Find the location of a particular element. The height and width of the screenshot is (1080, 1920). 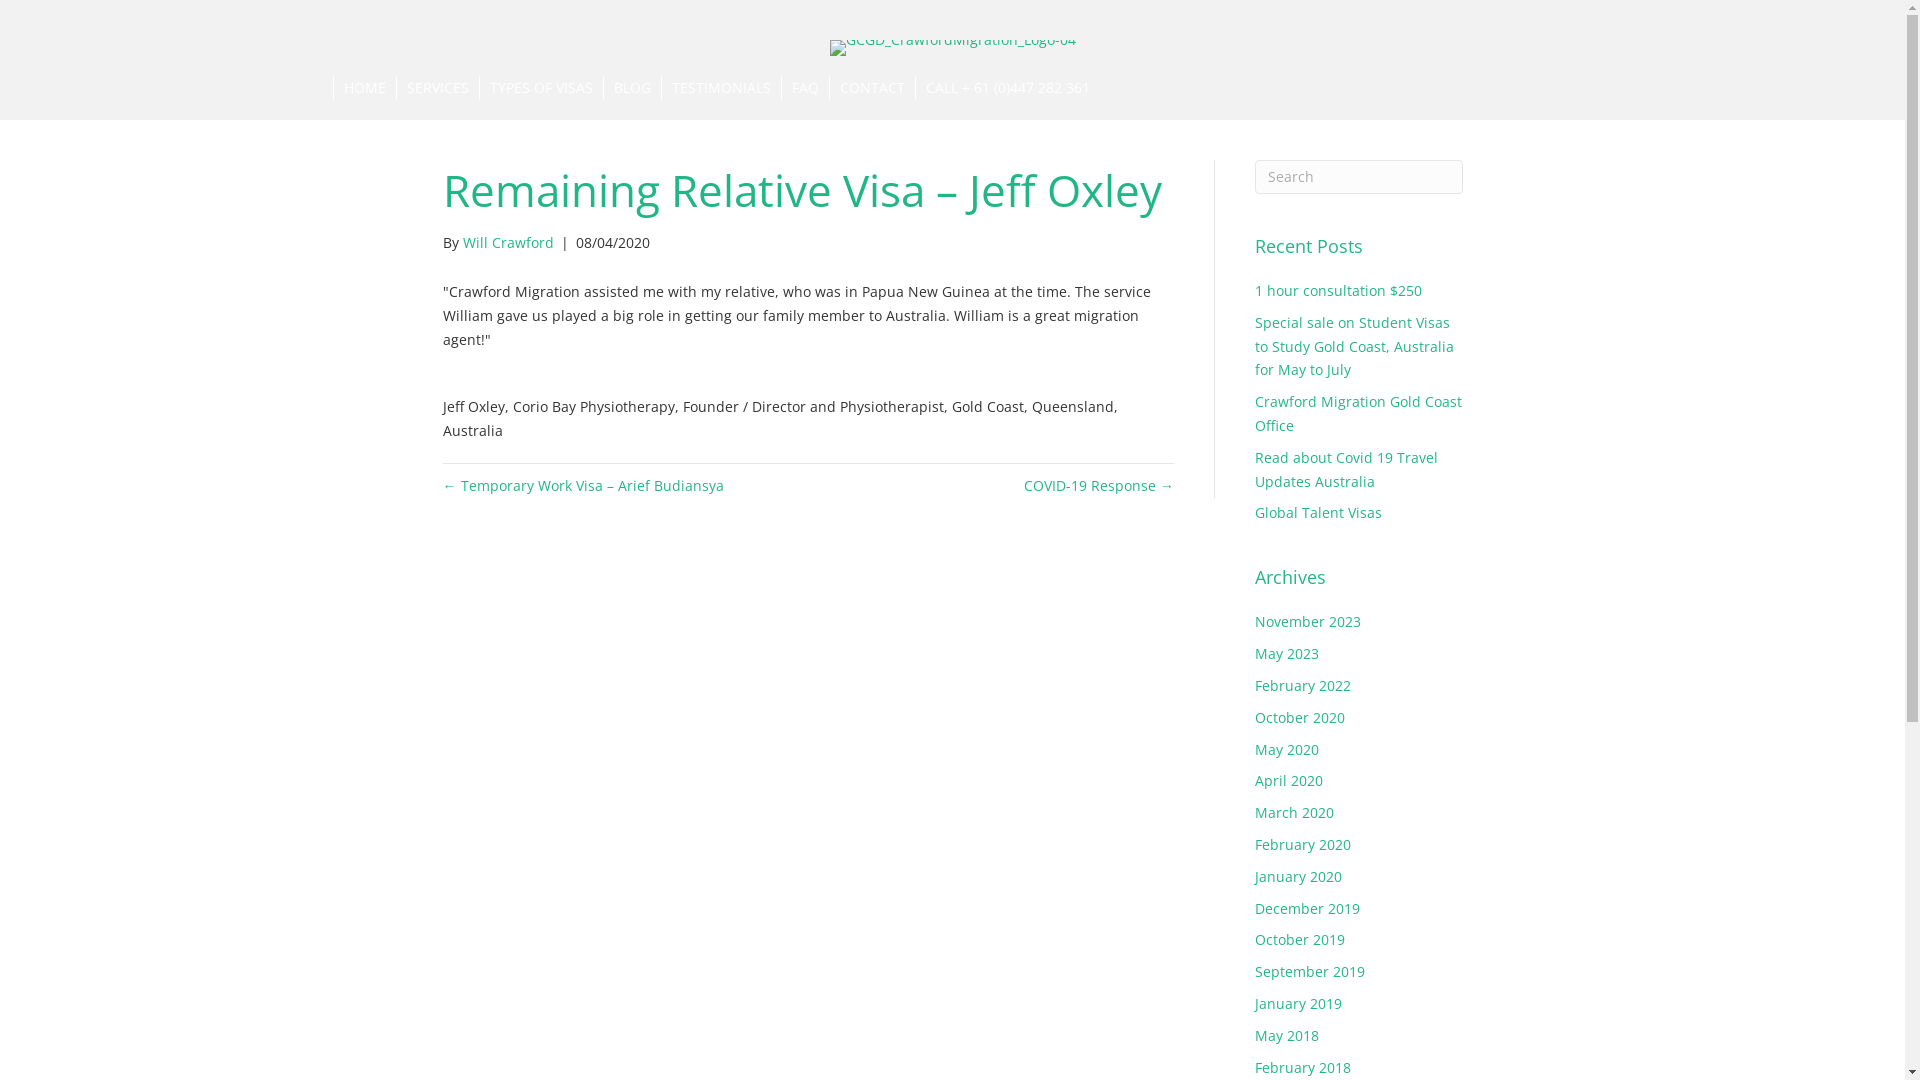

TESTIMONIALS is located at coordinates (720, 88).